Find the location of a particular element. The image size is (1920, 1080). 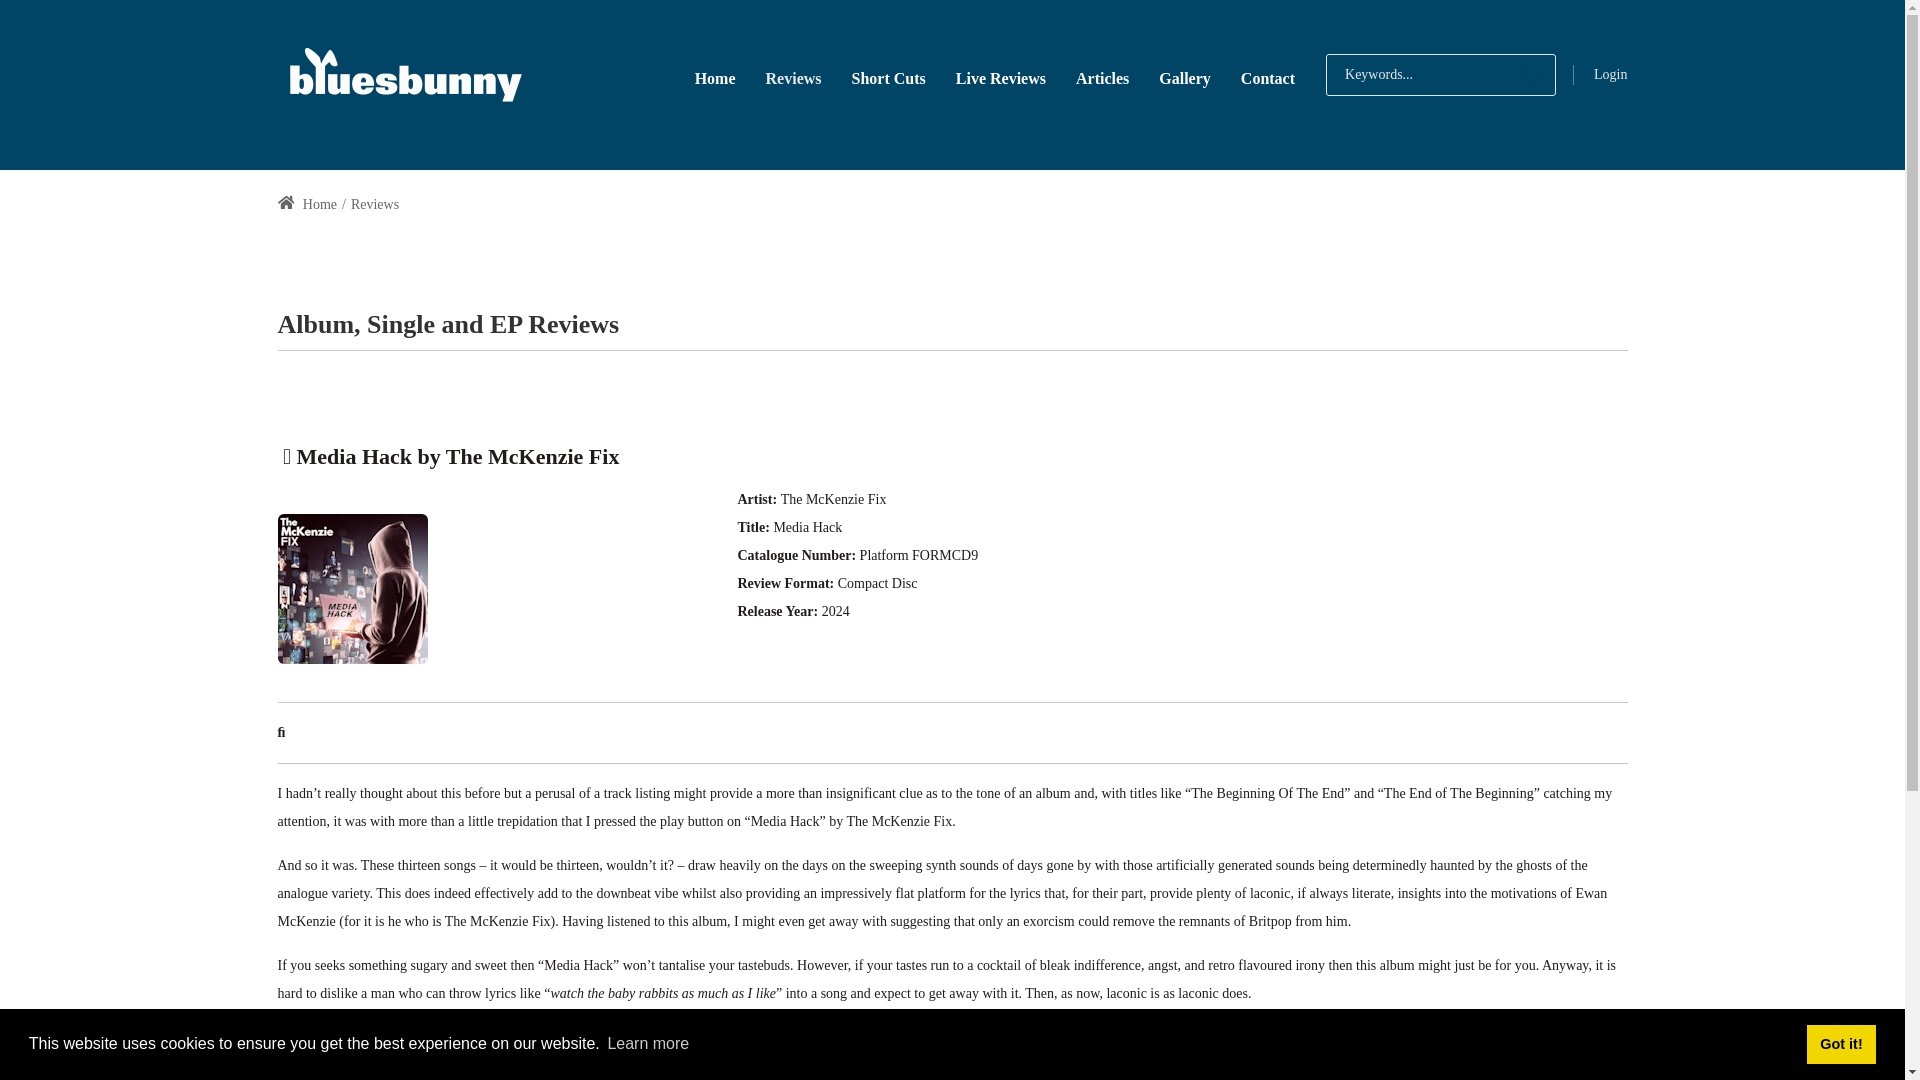

Live Reviews is located at coordinates (1000, 76).